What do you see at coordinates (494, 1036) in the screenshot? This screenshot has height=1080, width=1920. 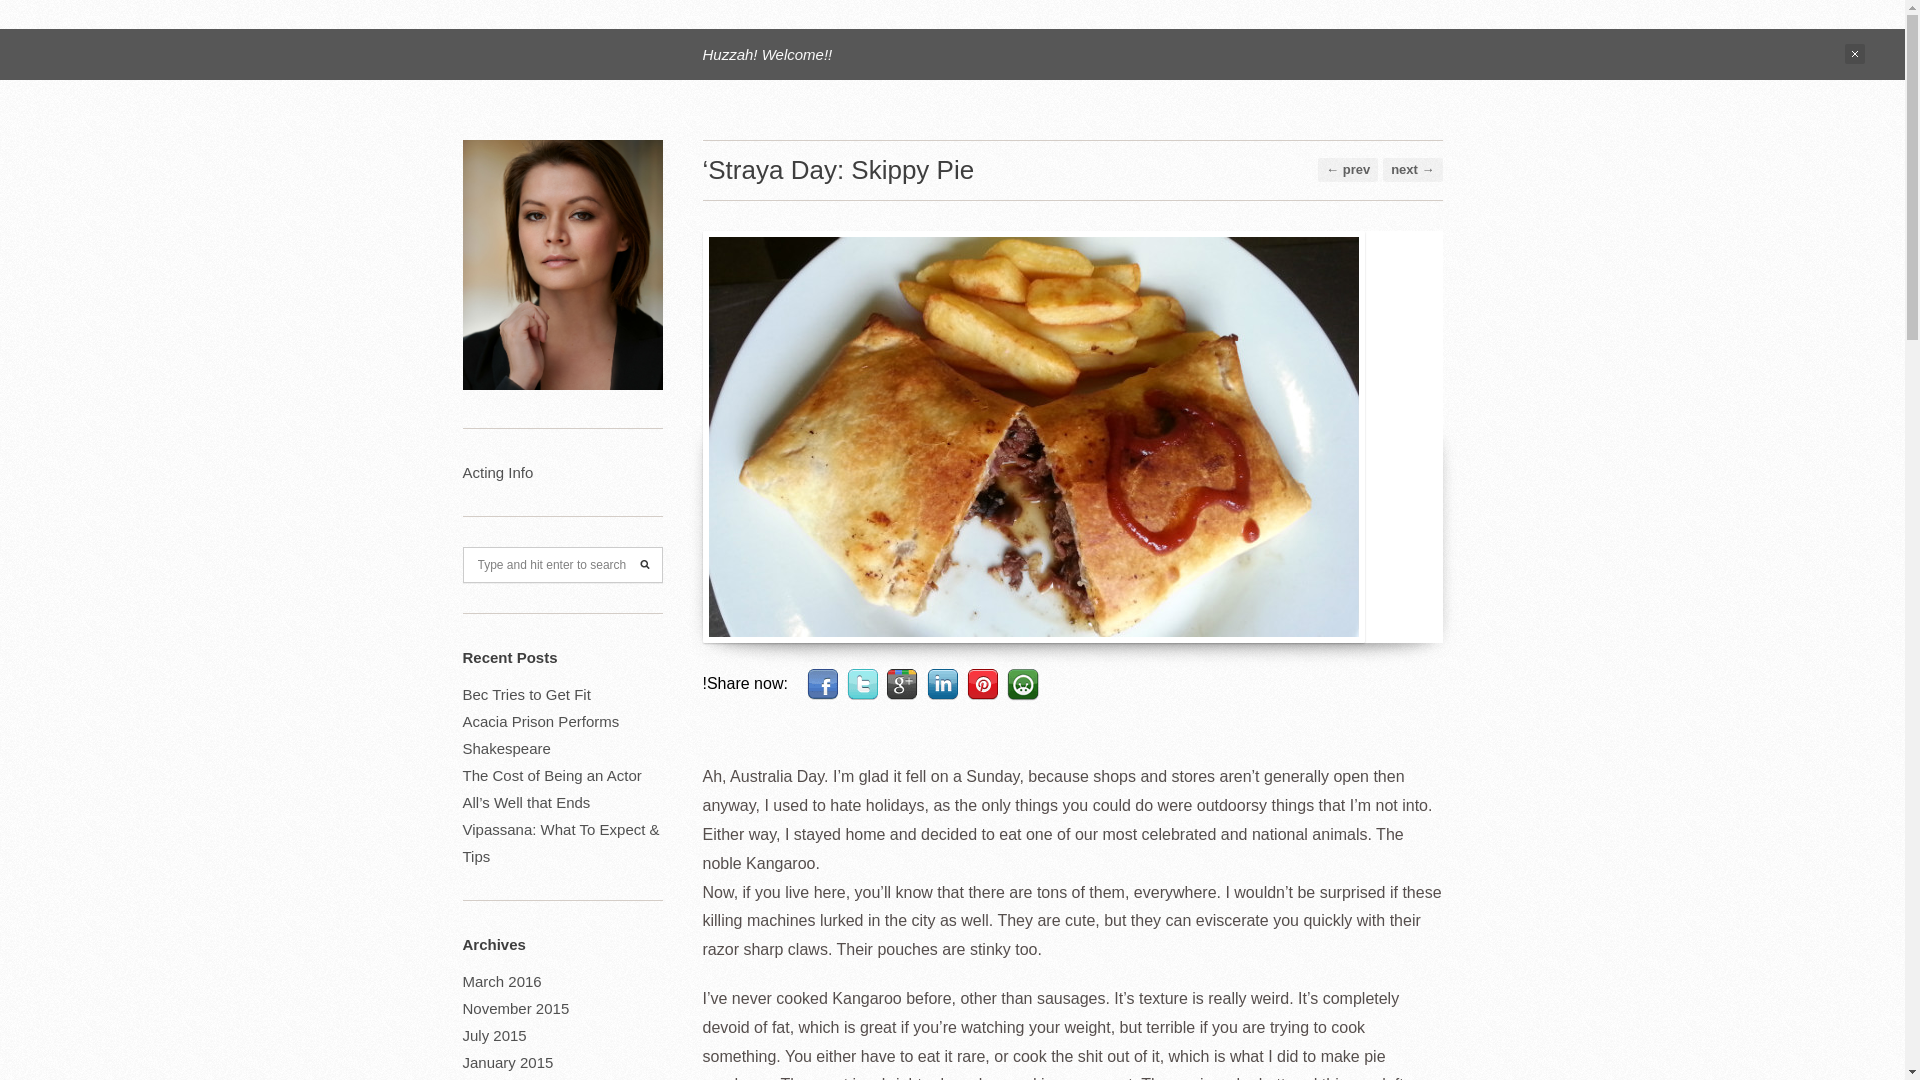 I see `July 2015` at bounding box center [494, 1036].